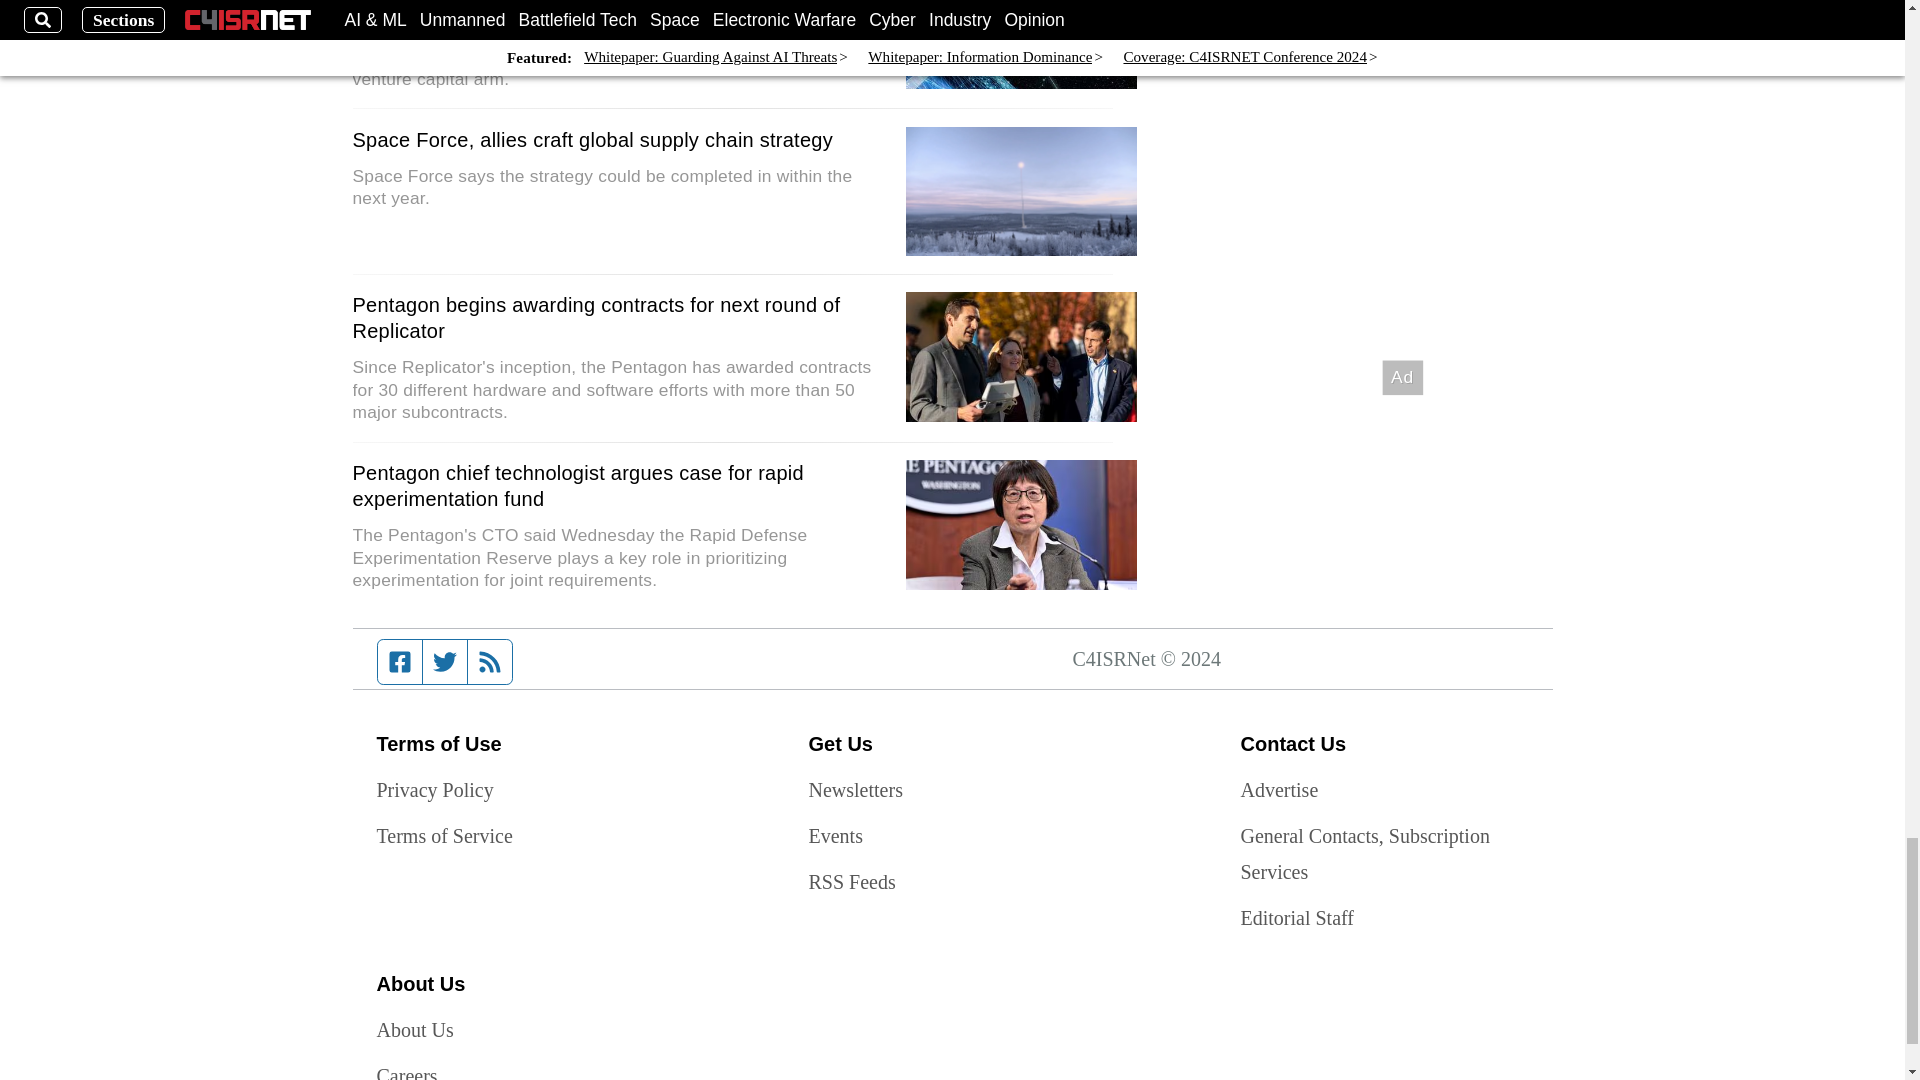  What do you see at coordinates (400, 662) in the screenshot?
I see `Facebook page` at bounding box center [400, 662].